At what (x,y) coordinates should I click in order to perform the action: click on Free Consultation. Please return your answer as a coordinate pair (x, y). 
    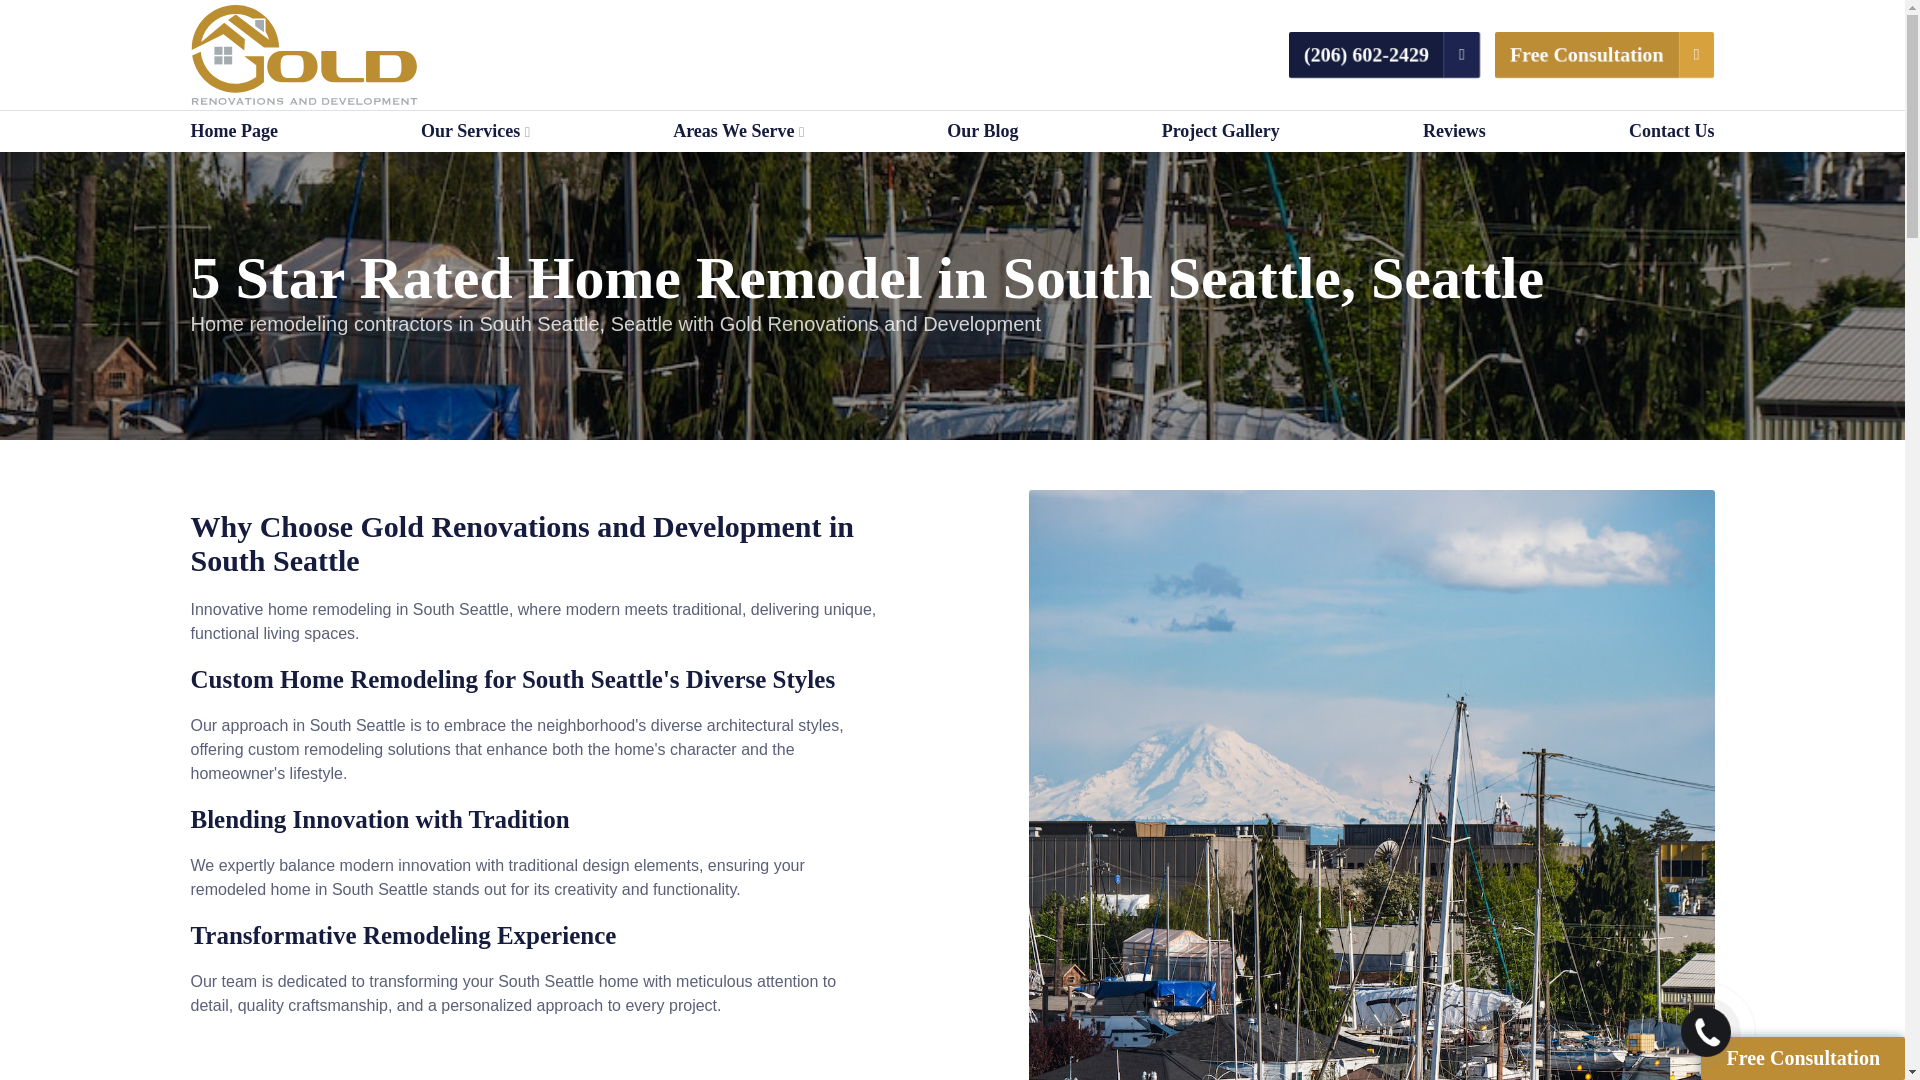
    Looking at the image, I should click on (1802, 1058).